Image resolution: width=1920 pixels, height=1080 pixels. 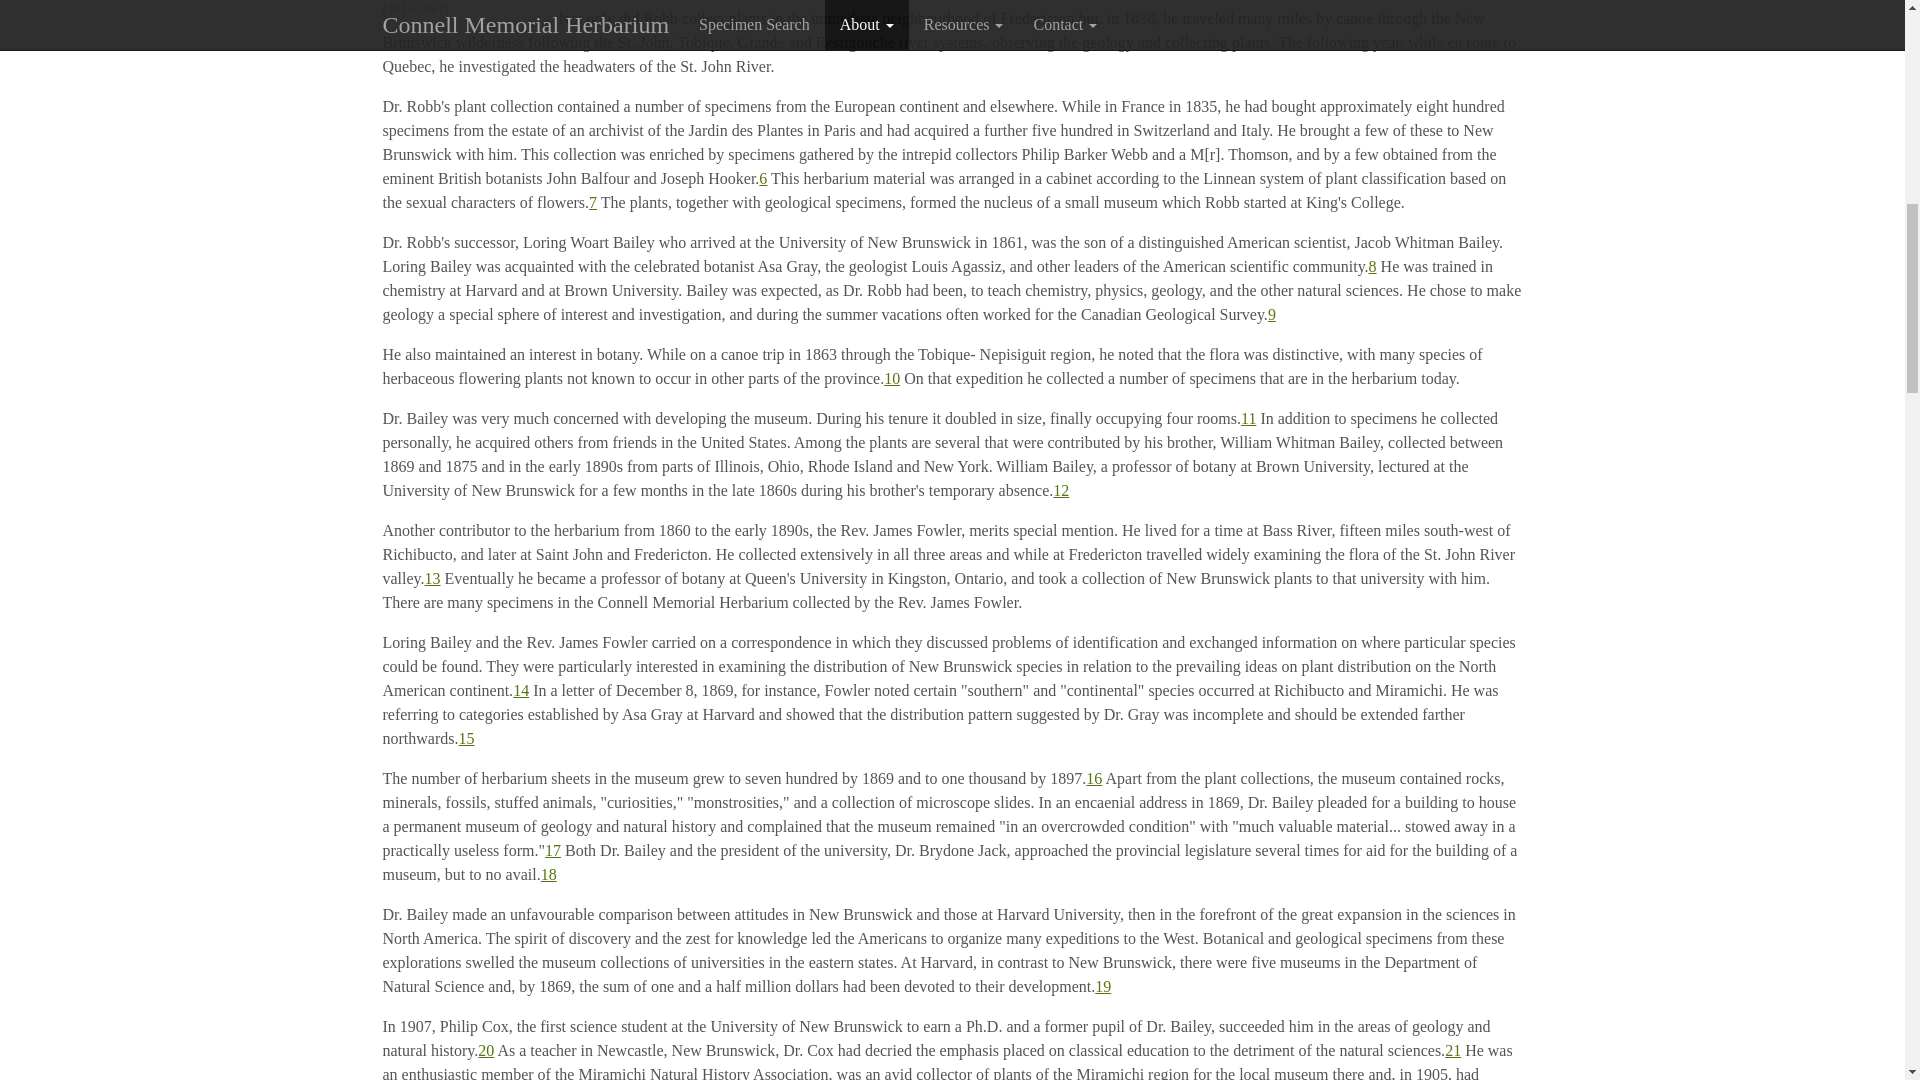 I want to click on 15, so click(x=466, y=738).